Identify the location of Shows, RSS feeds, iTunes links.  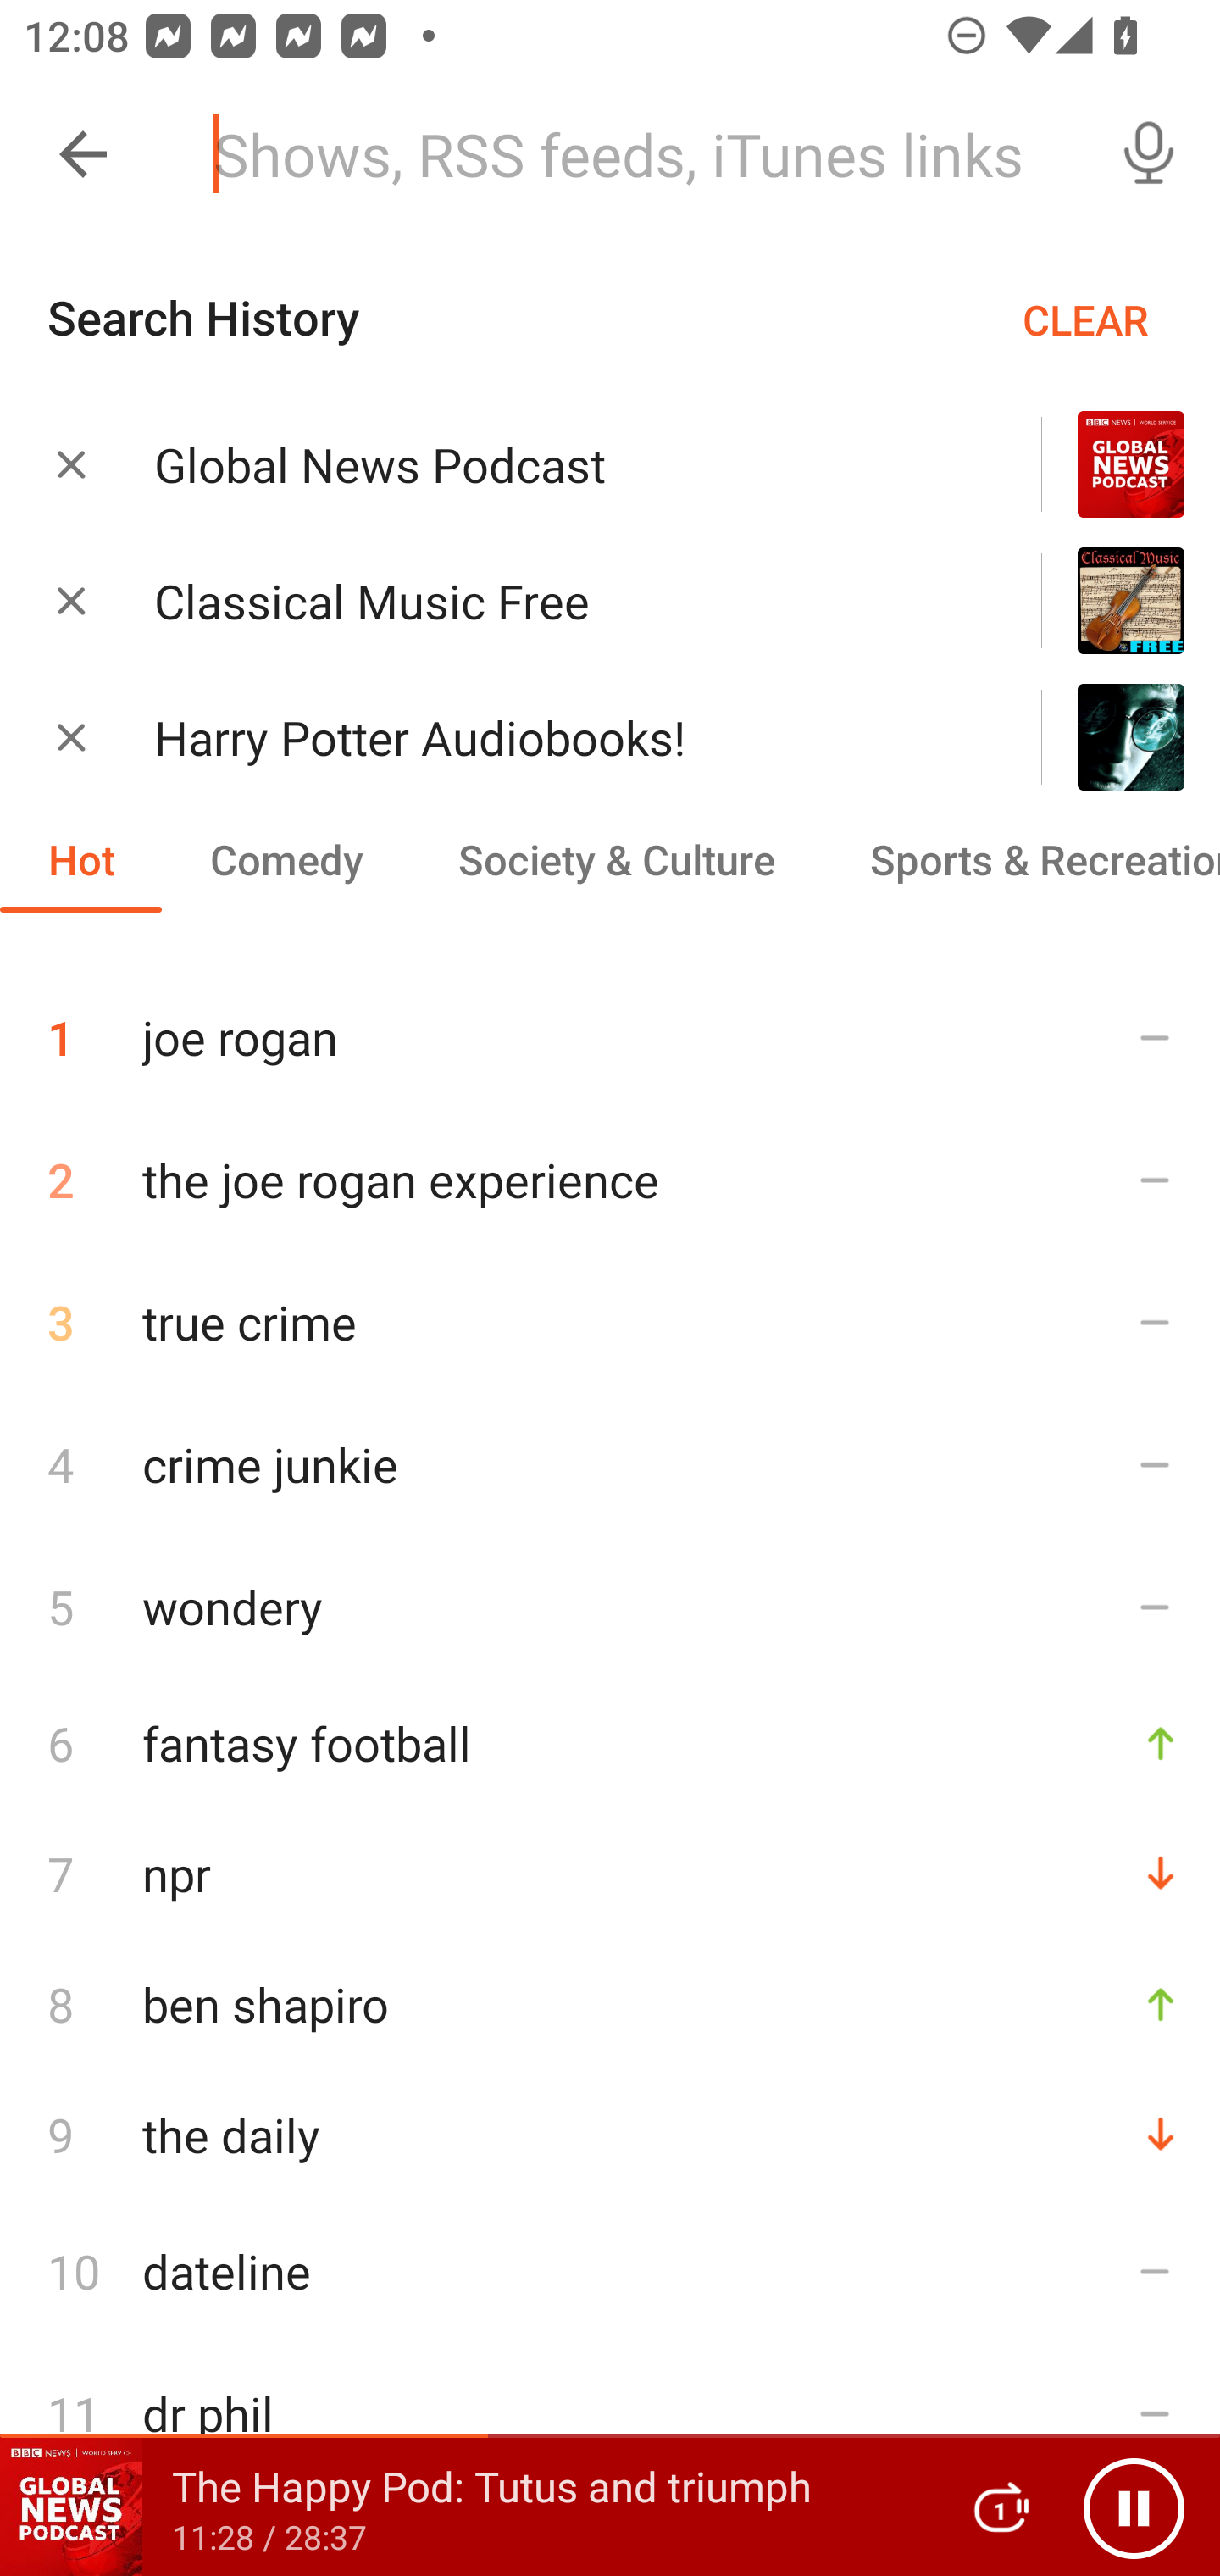
(634, 154).